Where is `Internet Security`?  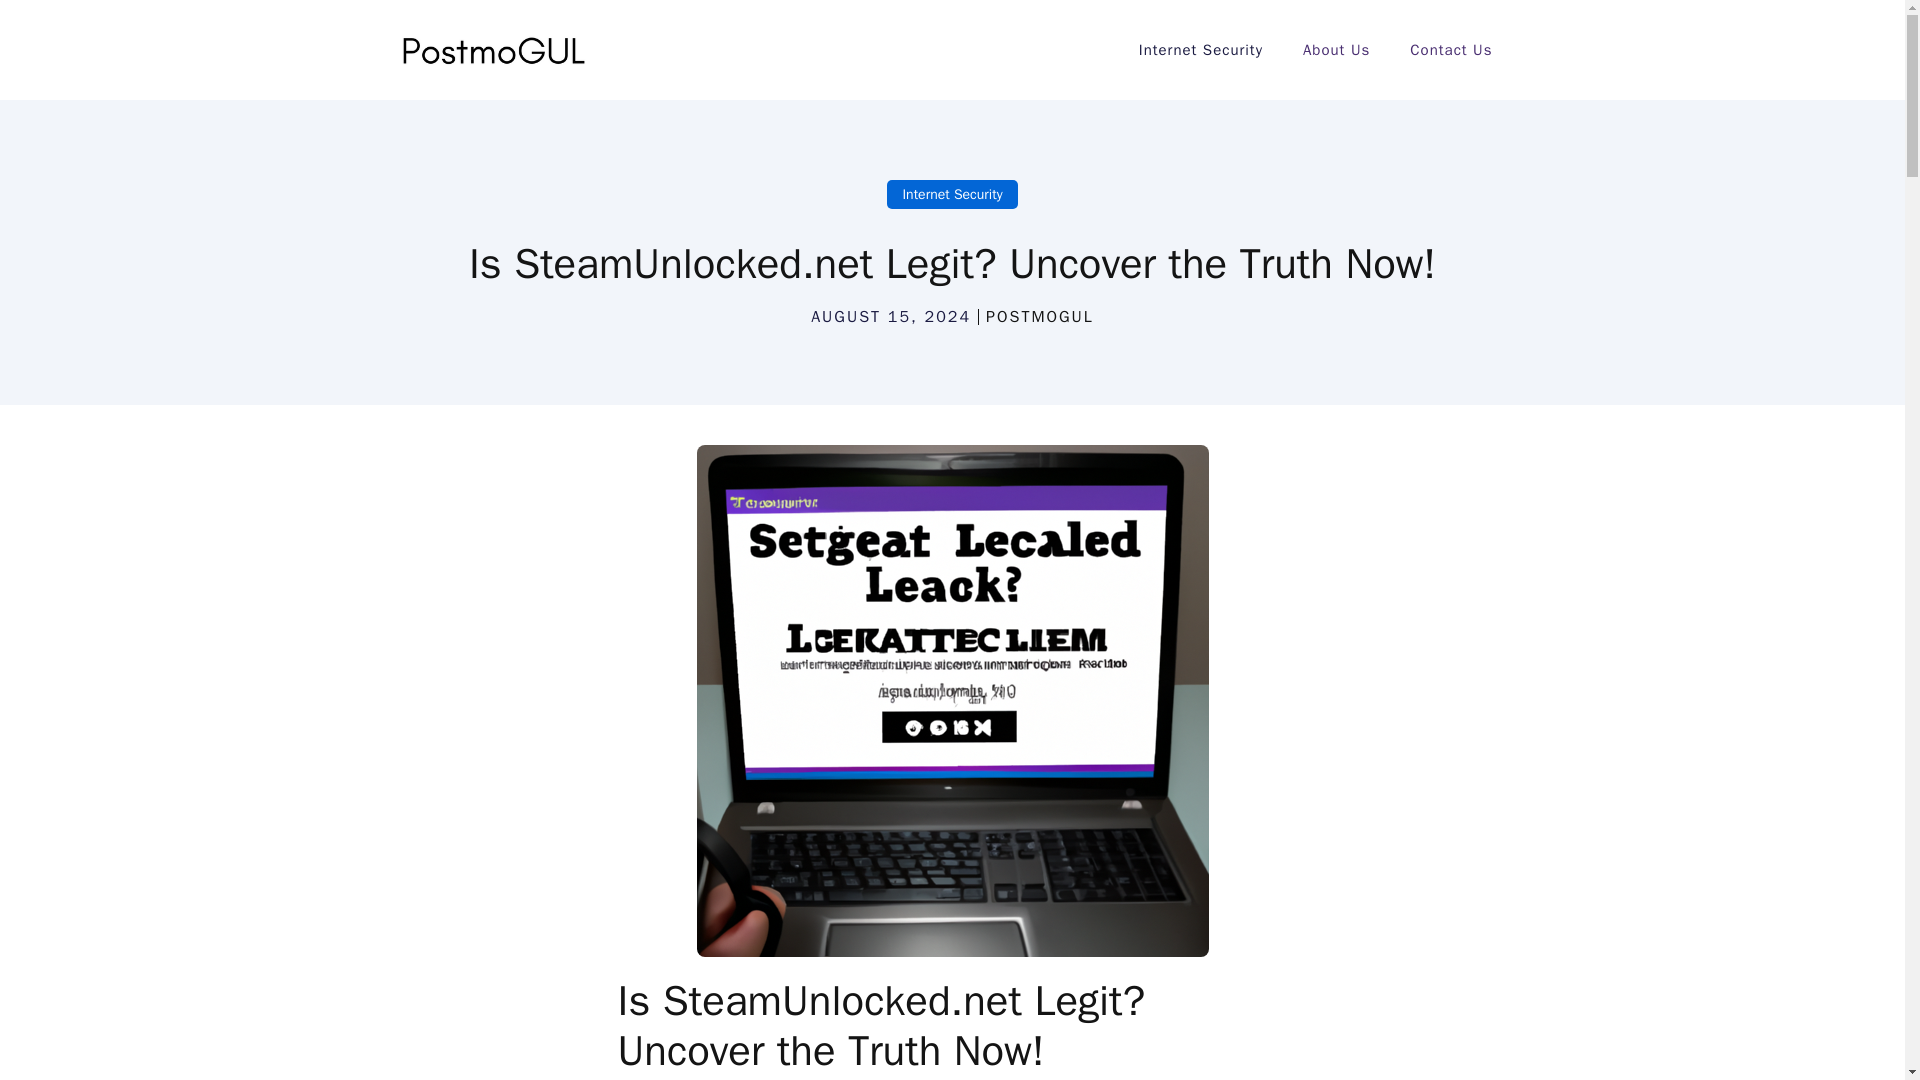
Internet Security is located at coordinates (952, 194).